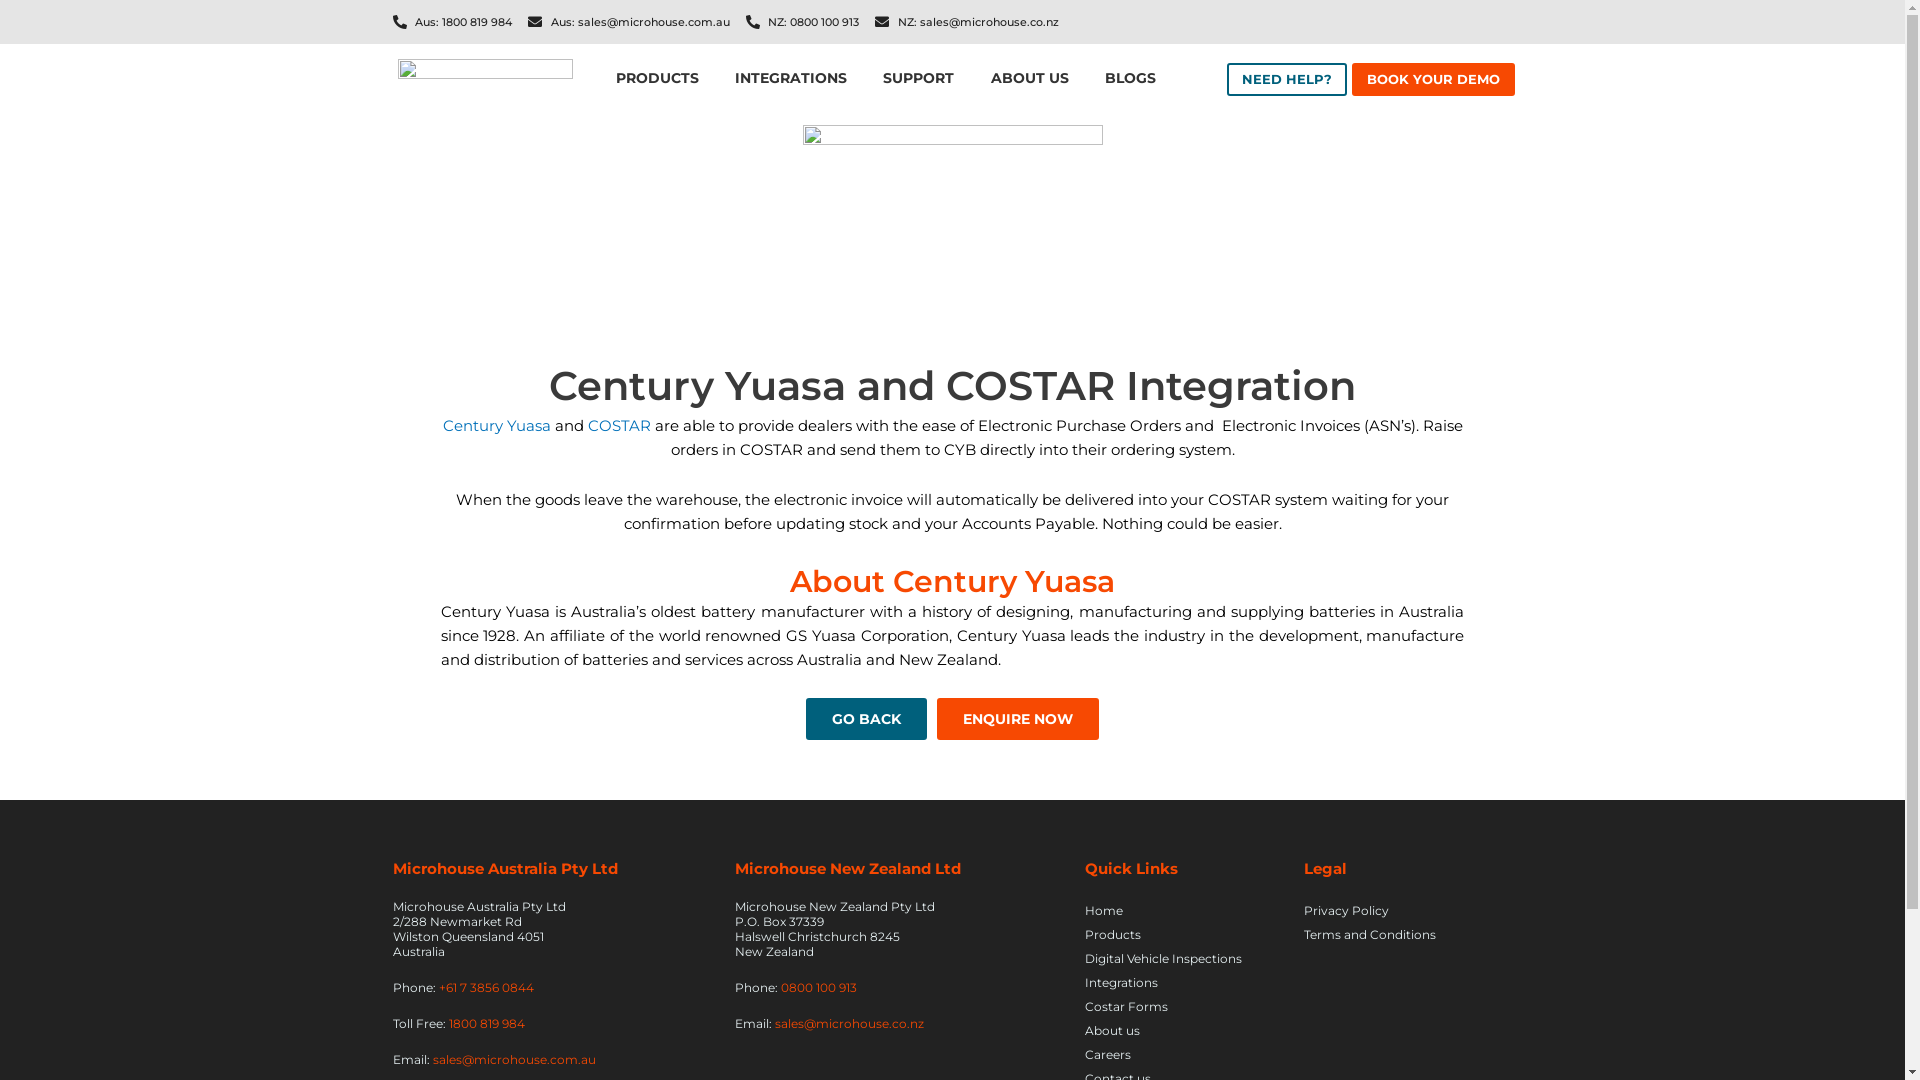 The image size is (1920, 1080). Describe the element at coordinates (486, 1024) in the screenshot. I see `1800 819 984` at that location.